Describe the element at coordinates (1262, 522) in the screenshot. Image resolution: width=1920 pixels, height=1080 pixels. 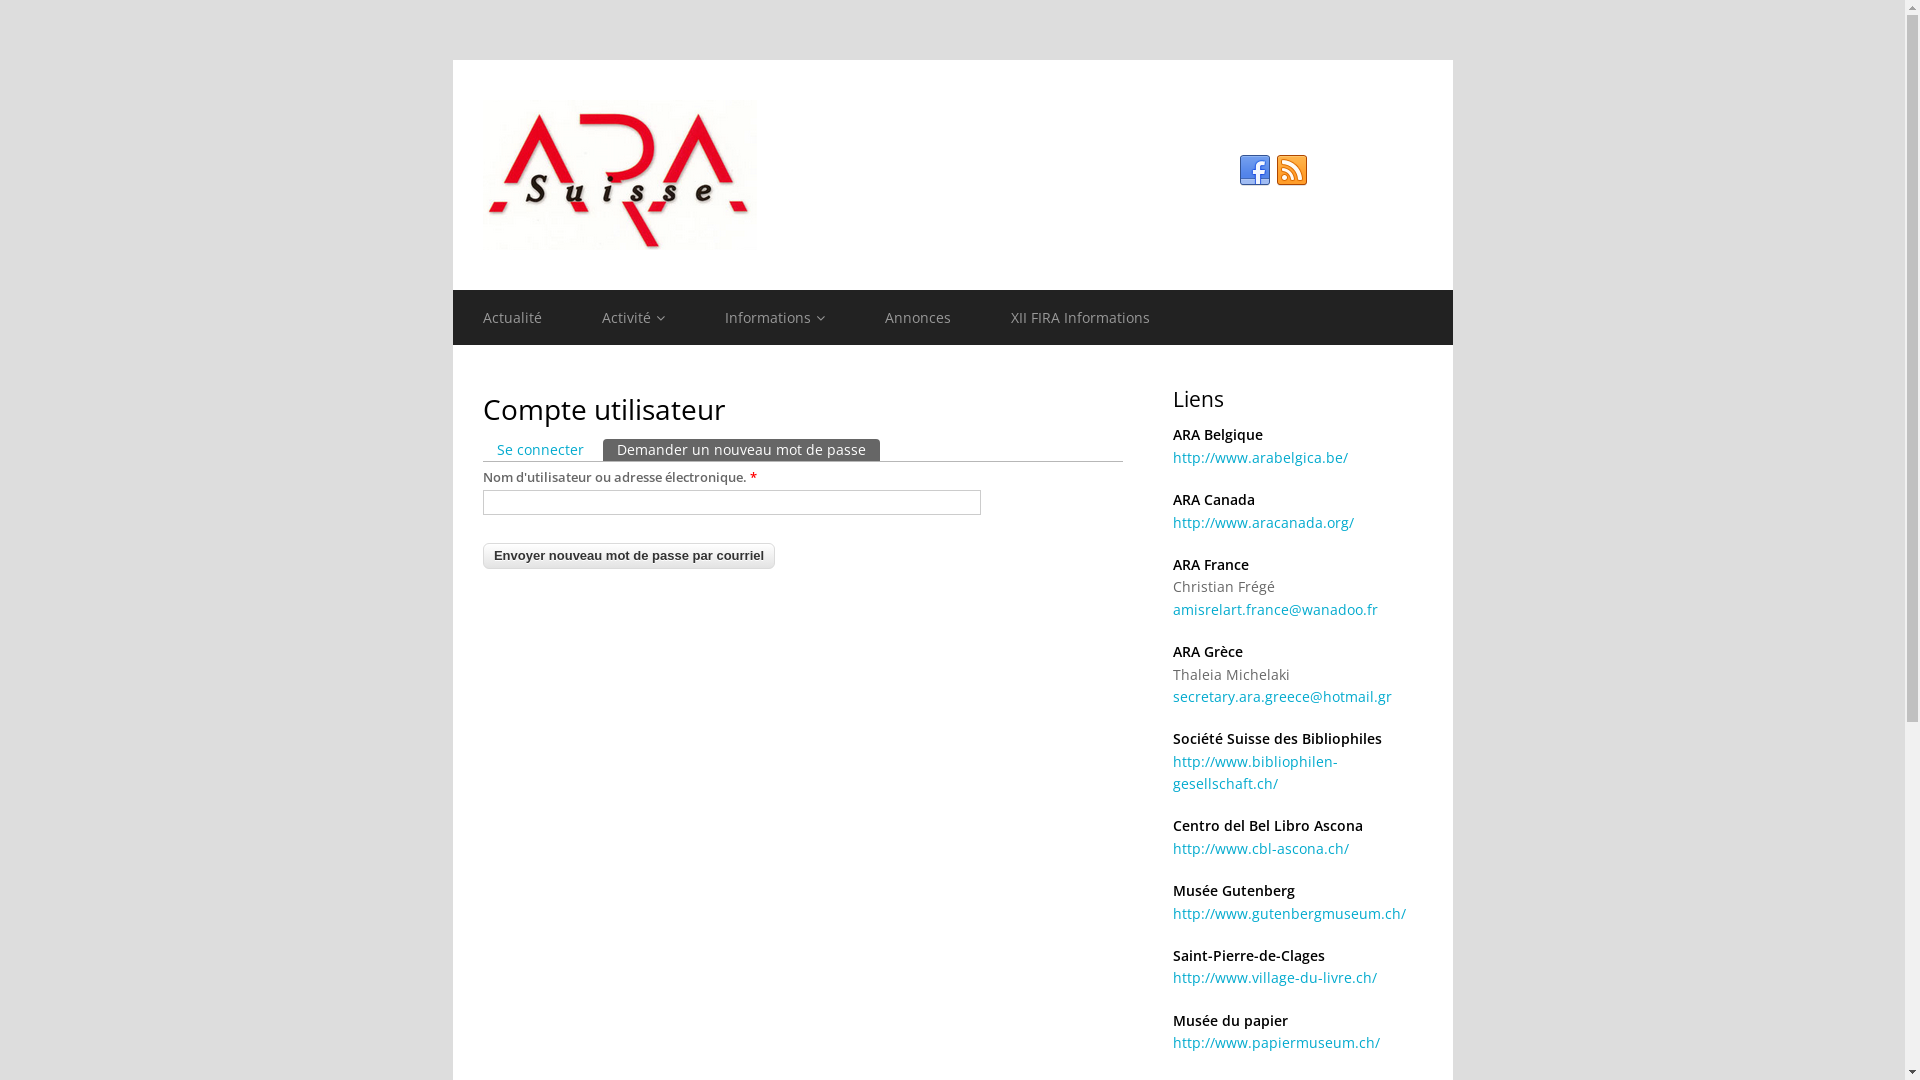
I see `http://www.aracanada.org/` at that location.